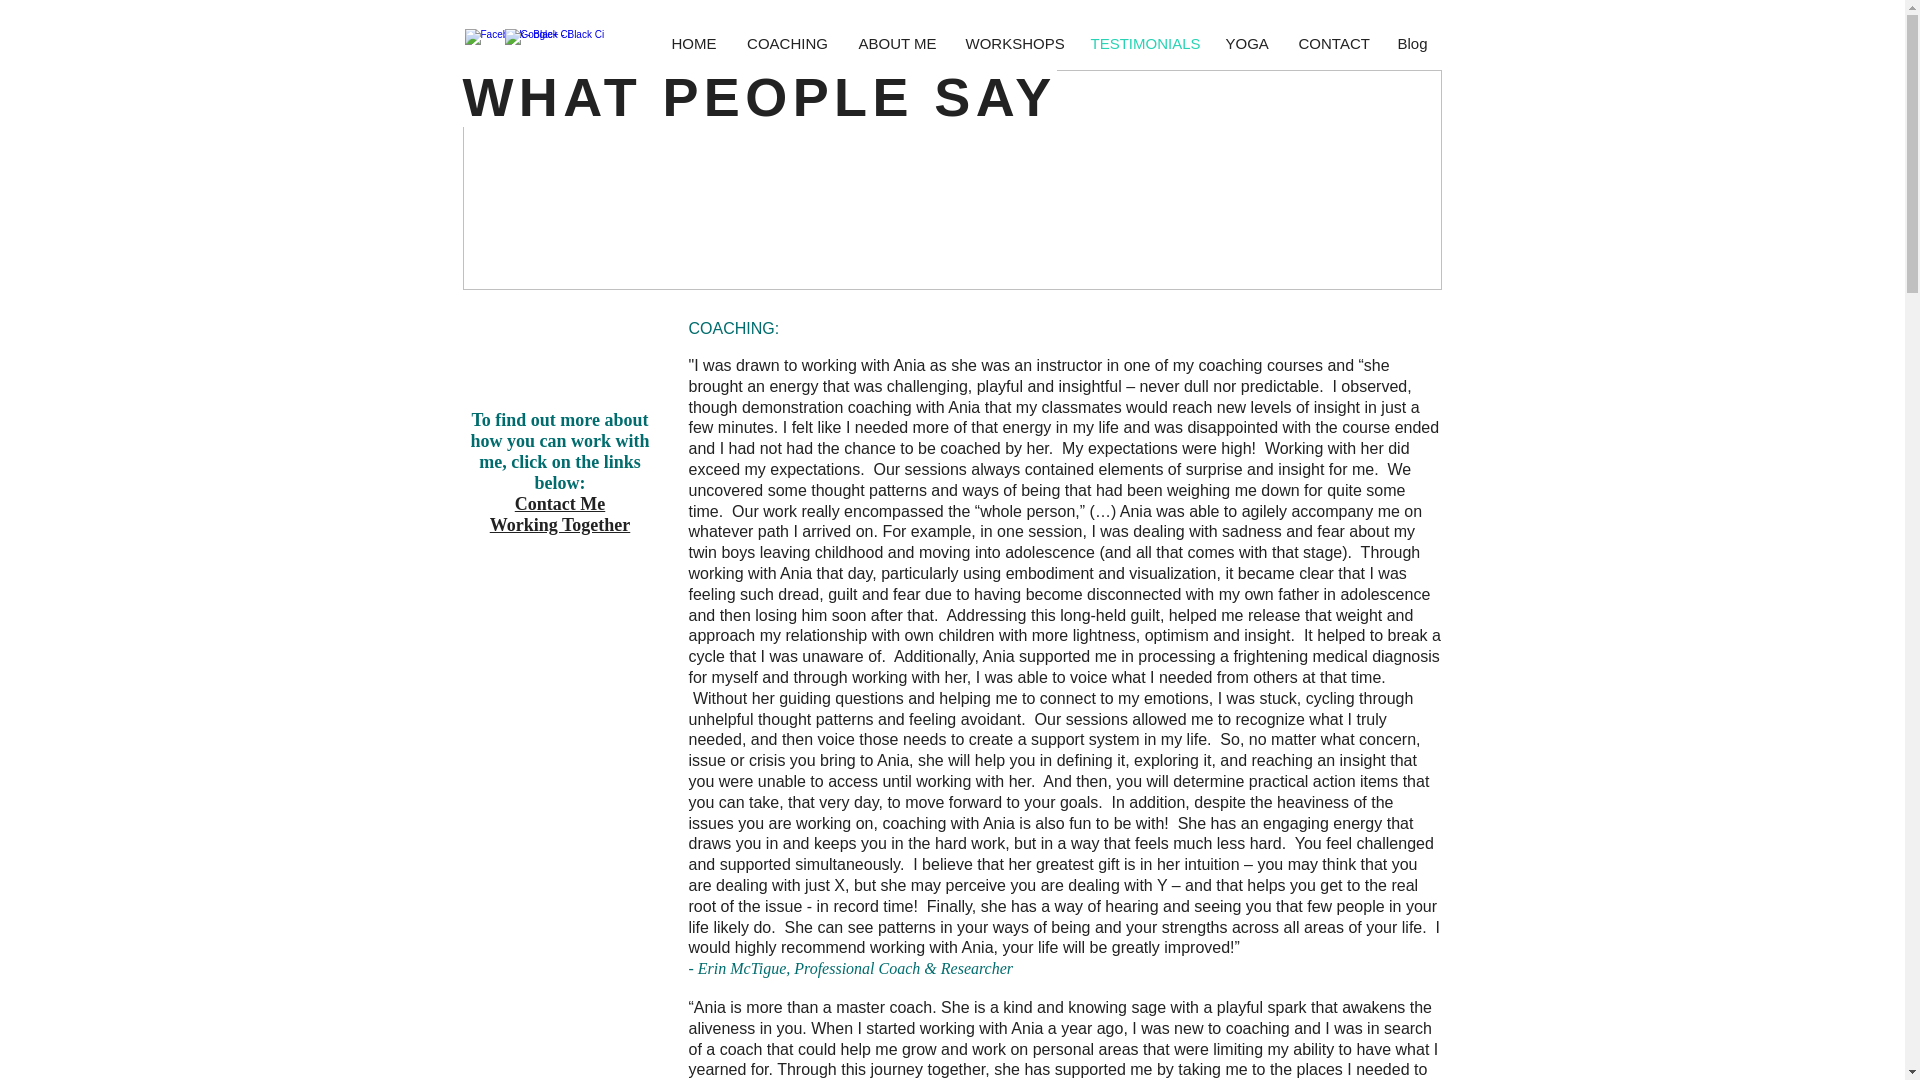 The height and width of the screenshot is (1080, 1920). What do you see at coordinates (559, 504) in the screenshot?
I see `Contact Me` at bounding box center [559, 504].